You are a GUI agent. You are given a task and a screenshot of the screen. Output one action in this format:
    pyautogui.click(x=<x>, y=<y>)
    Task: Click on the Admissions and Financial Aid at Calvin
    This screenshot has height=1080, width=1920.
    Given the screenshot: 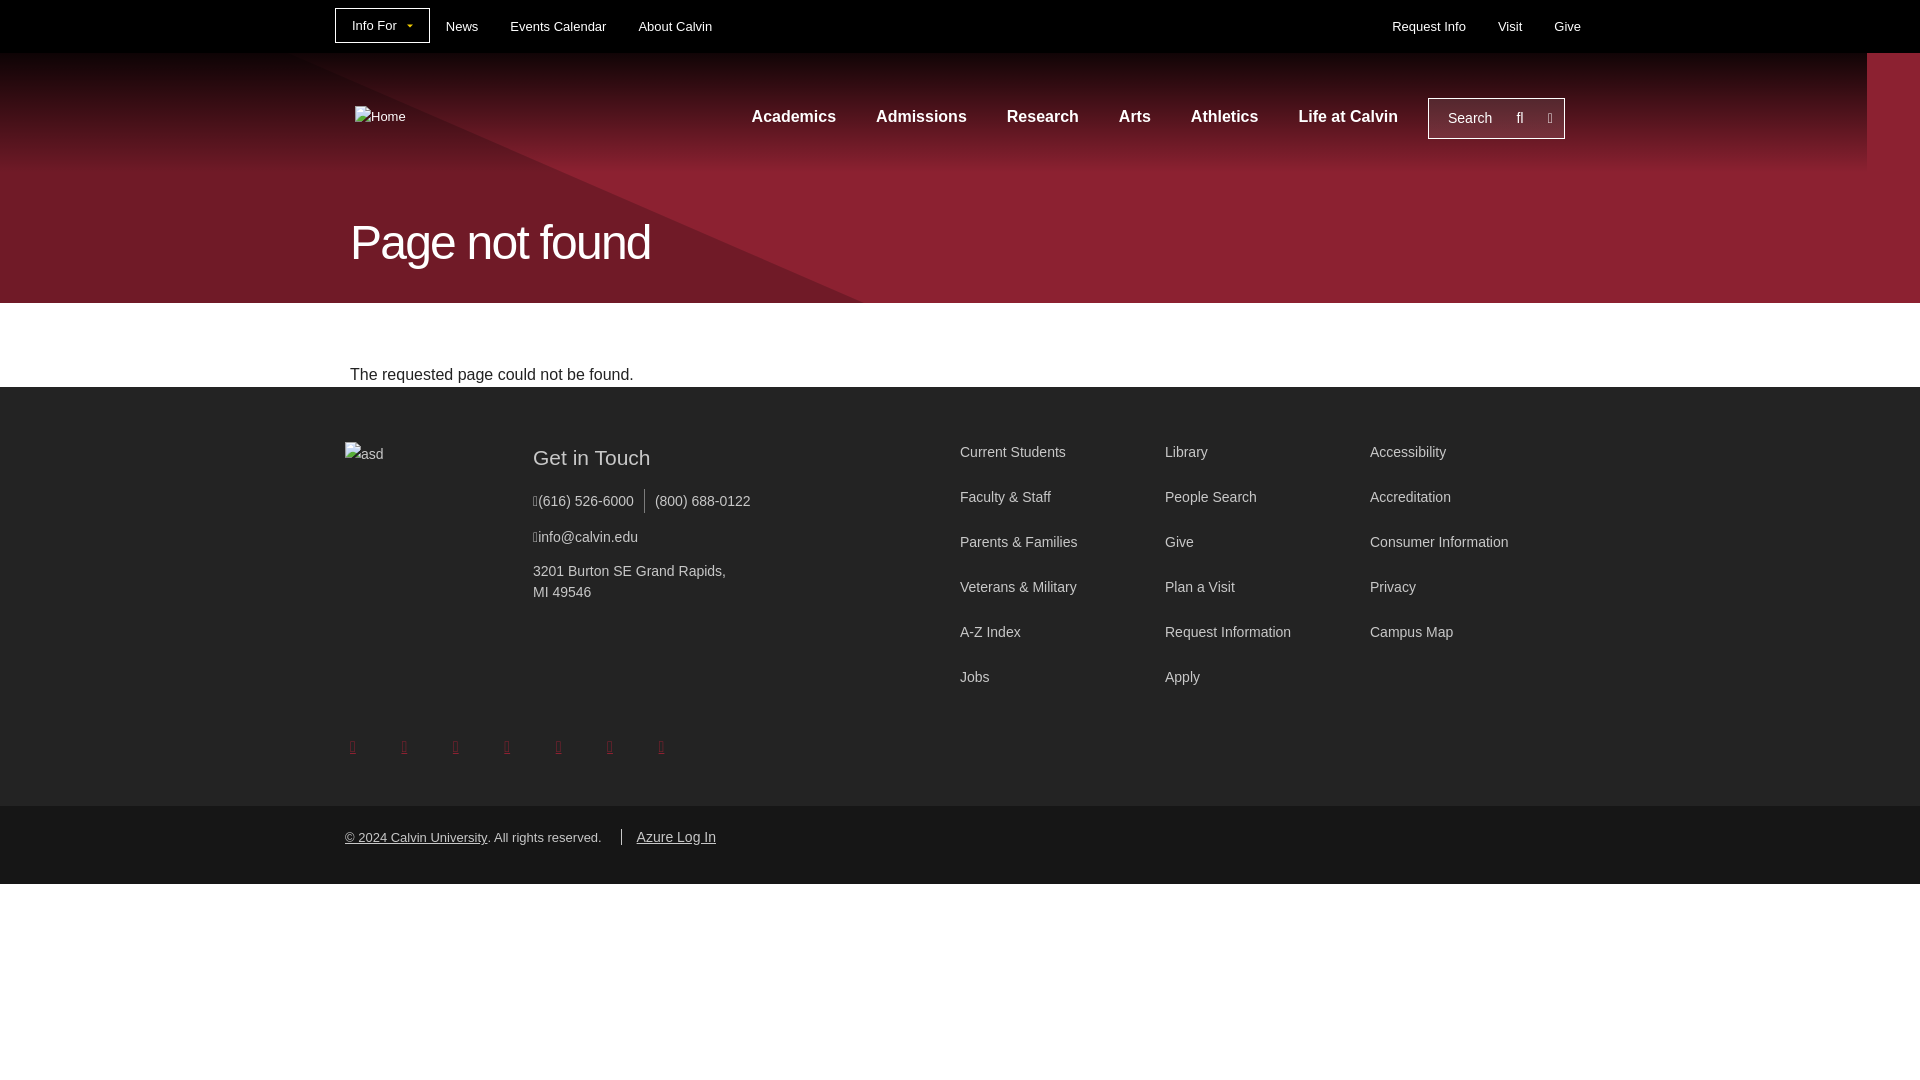 What is the action you would take?
    pyautogui.click(x=921, y=117)
    